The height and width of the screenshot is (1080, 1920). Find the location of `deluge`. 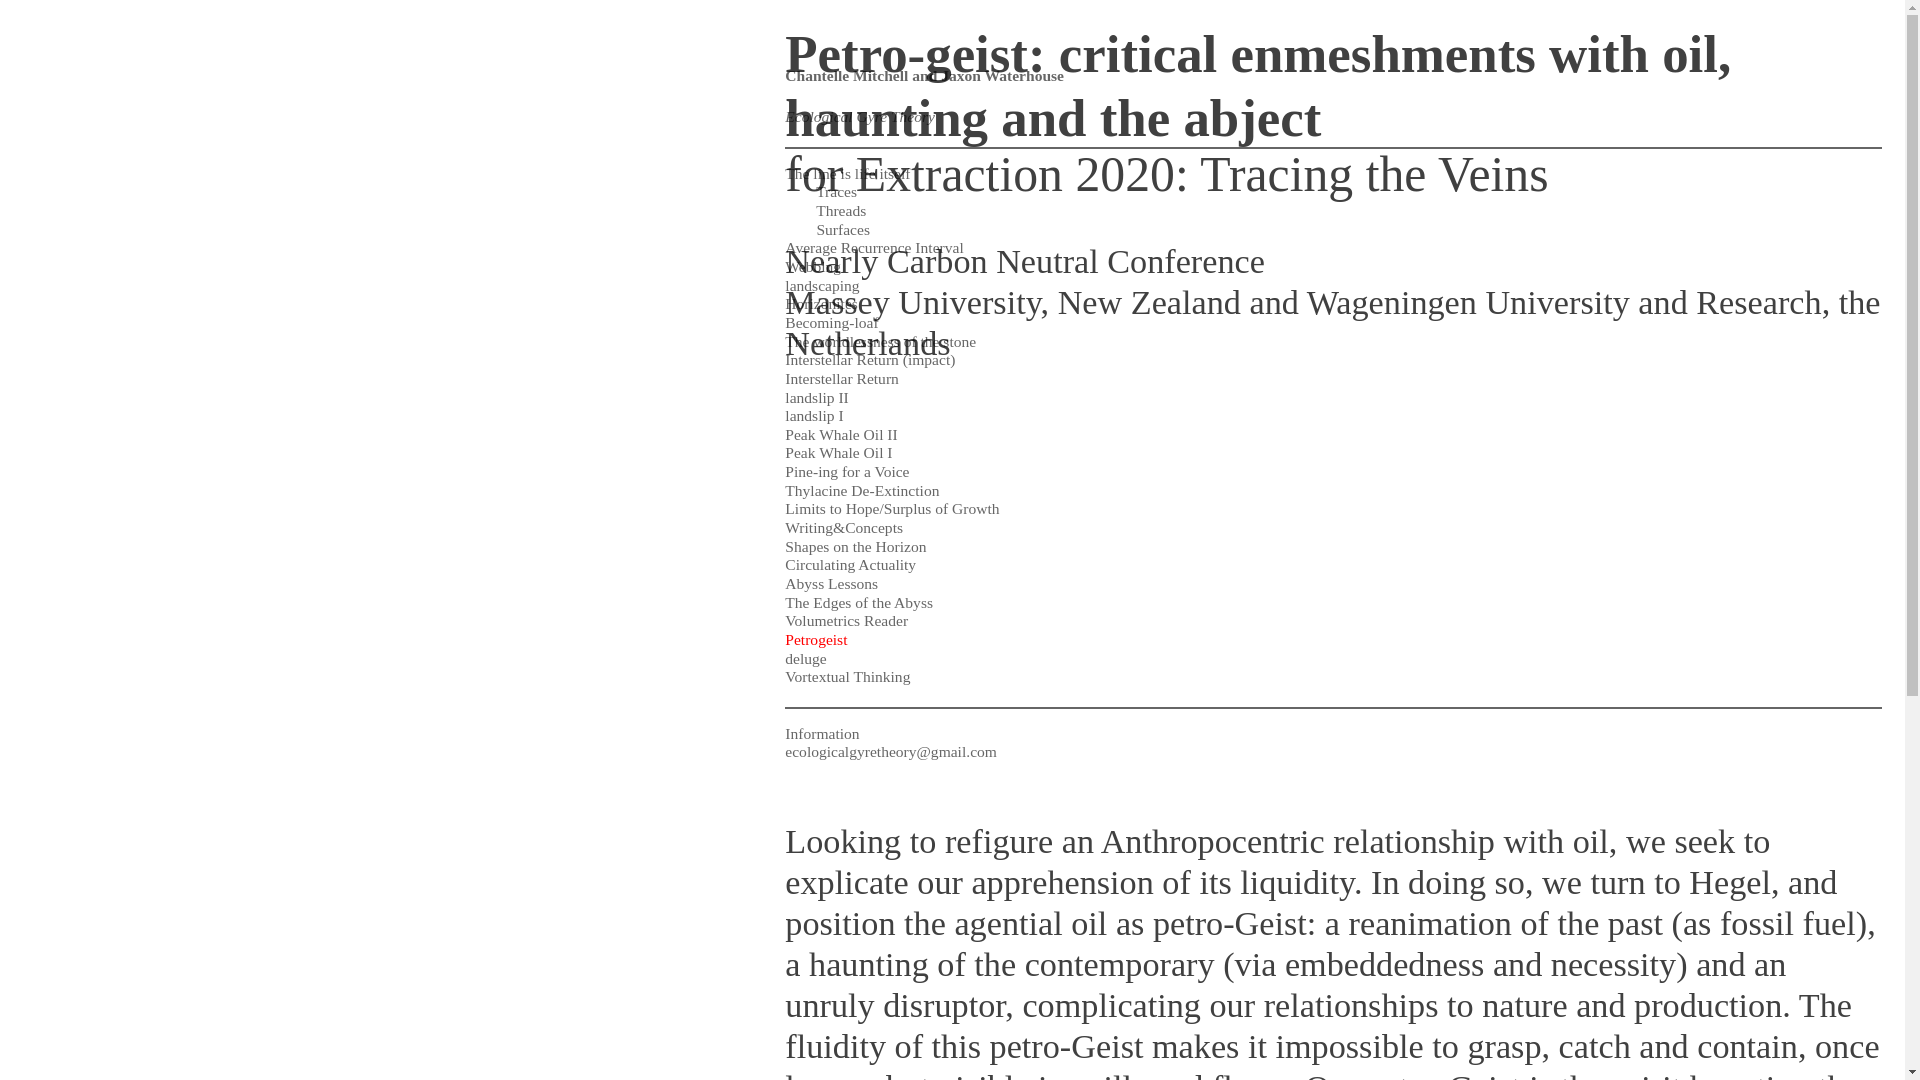

deluge is located at coordinates (805, 658).